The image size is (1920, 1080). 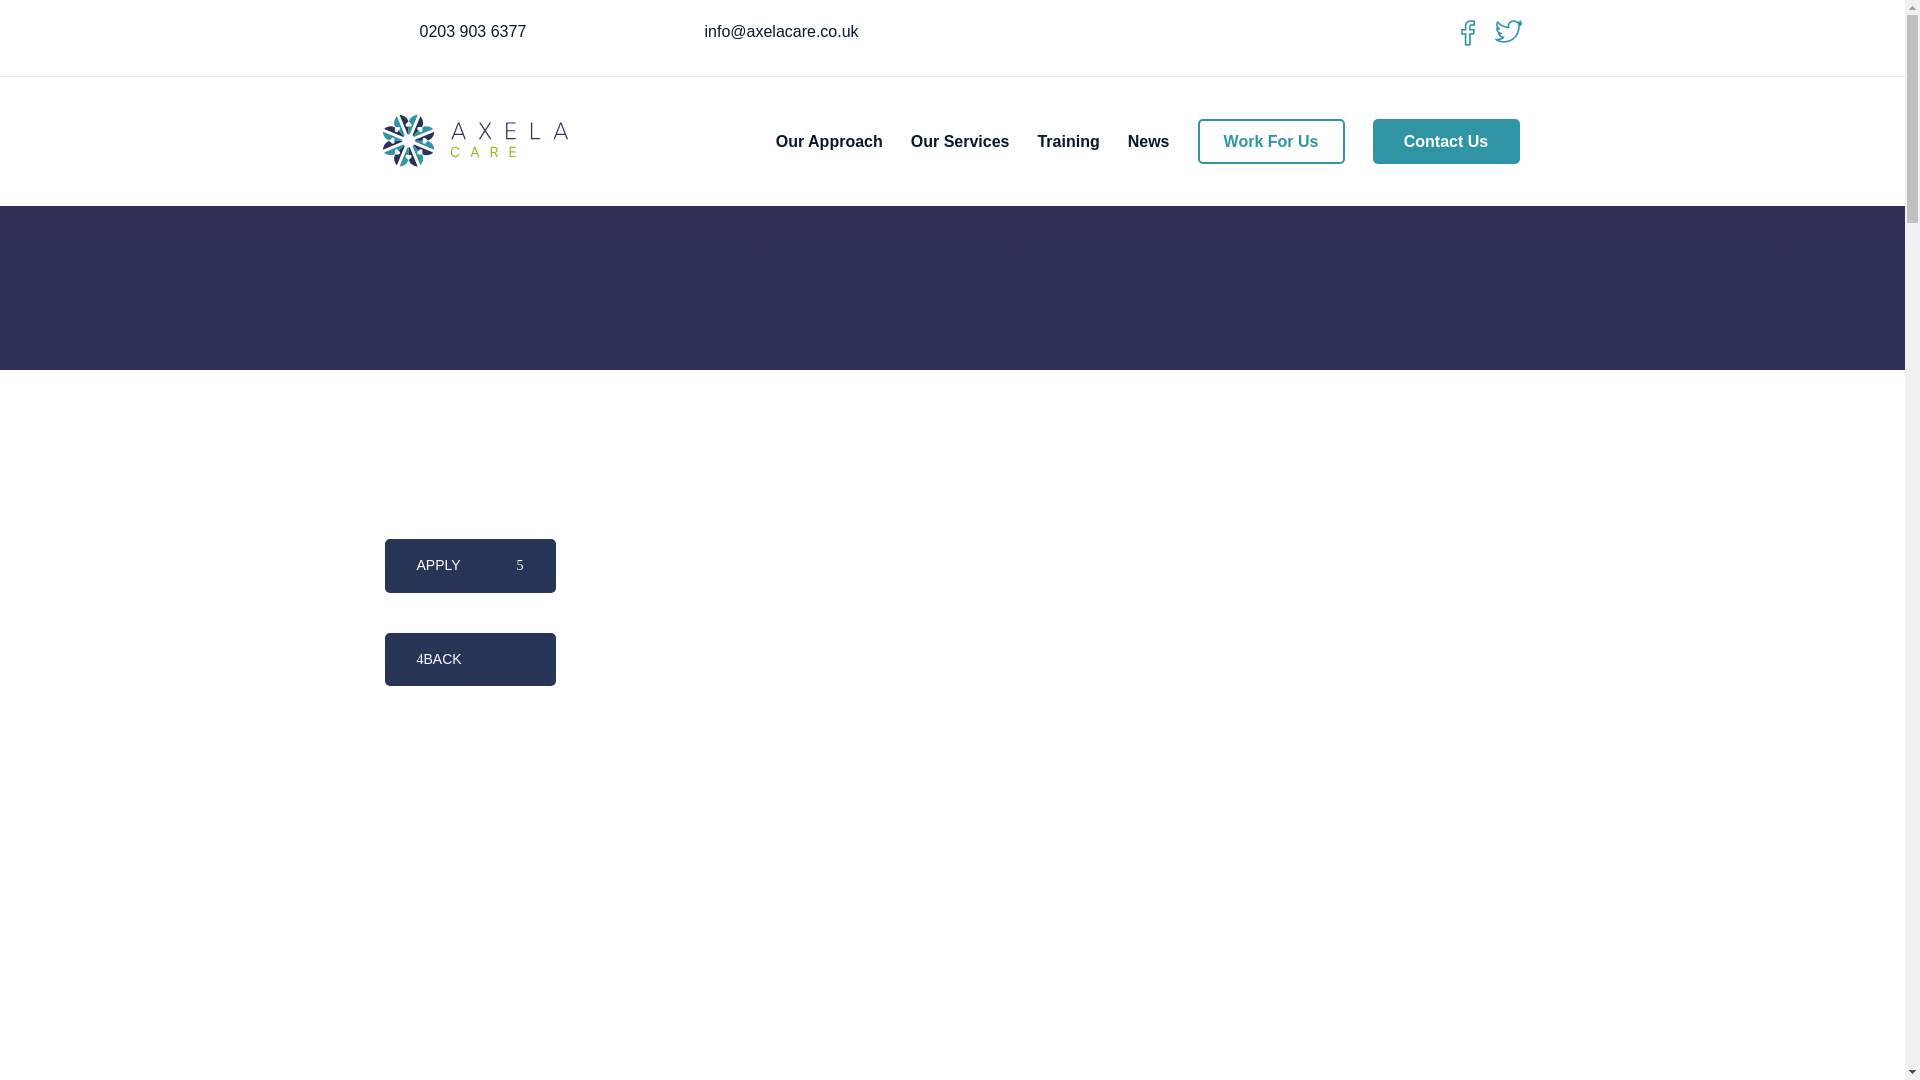 I want to click on APPLY, so click(x=469, y=565).